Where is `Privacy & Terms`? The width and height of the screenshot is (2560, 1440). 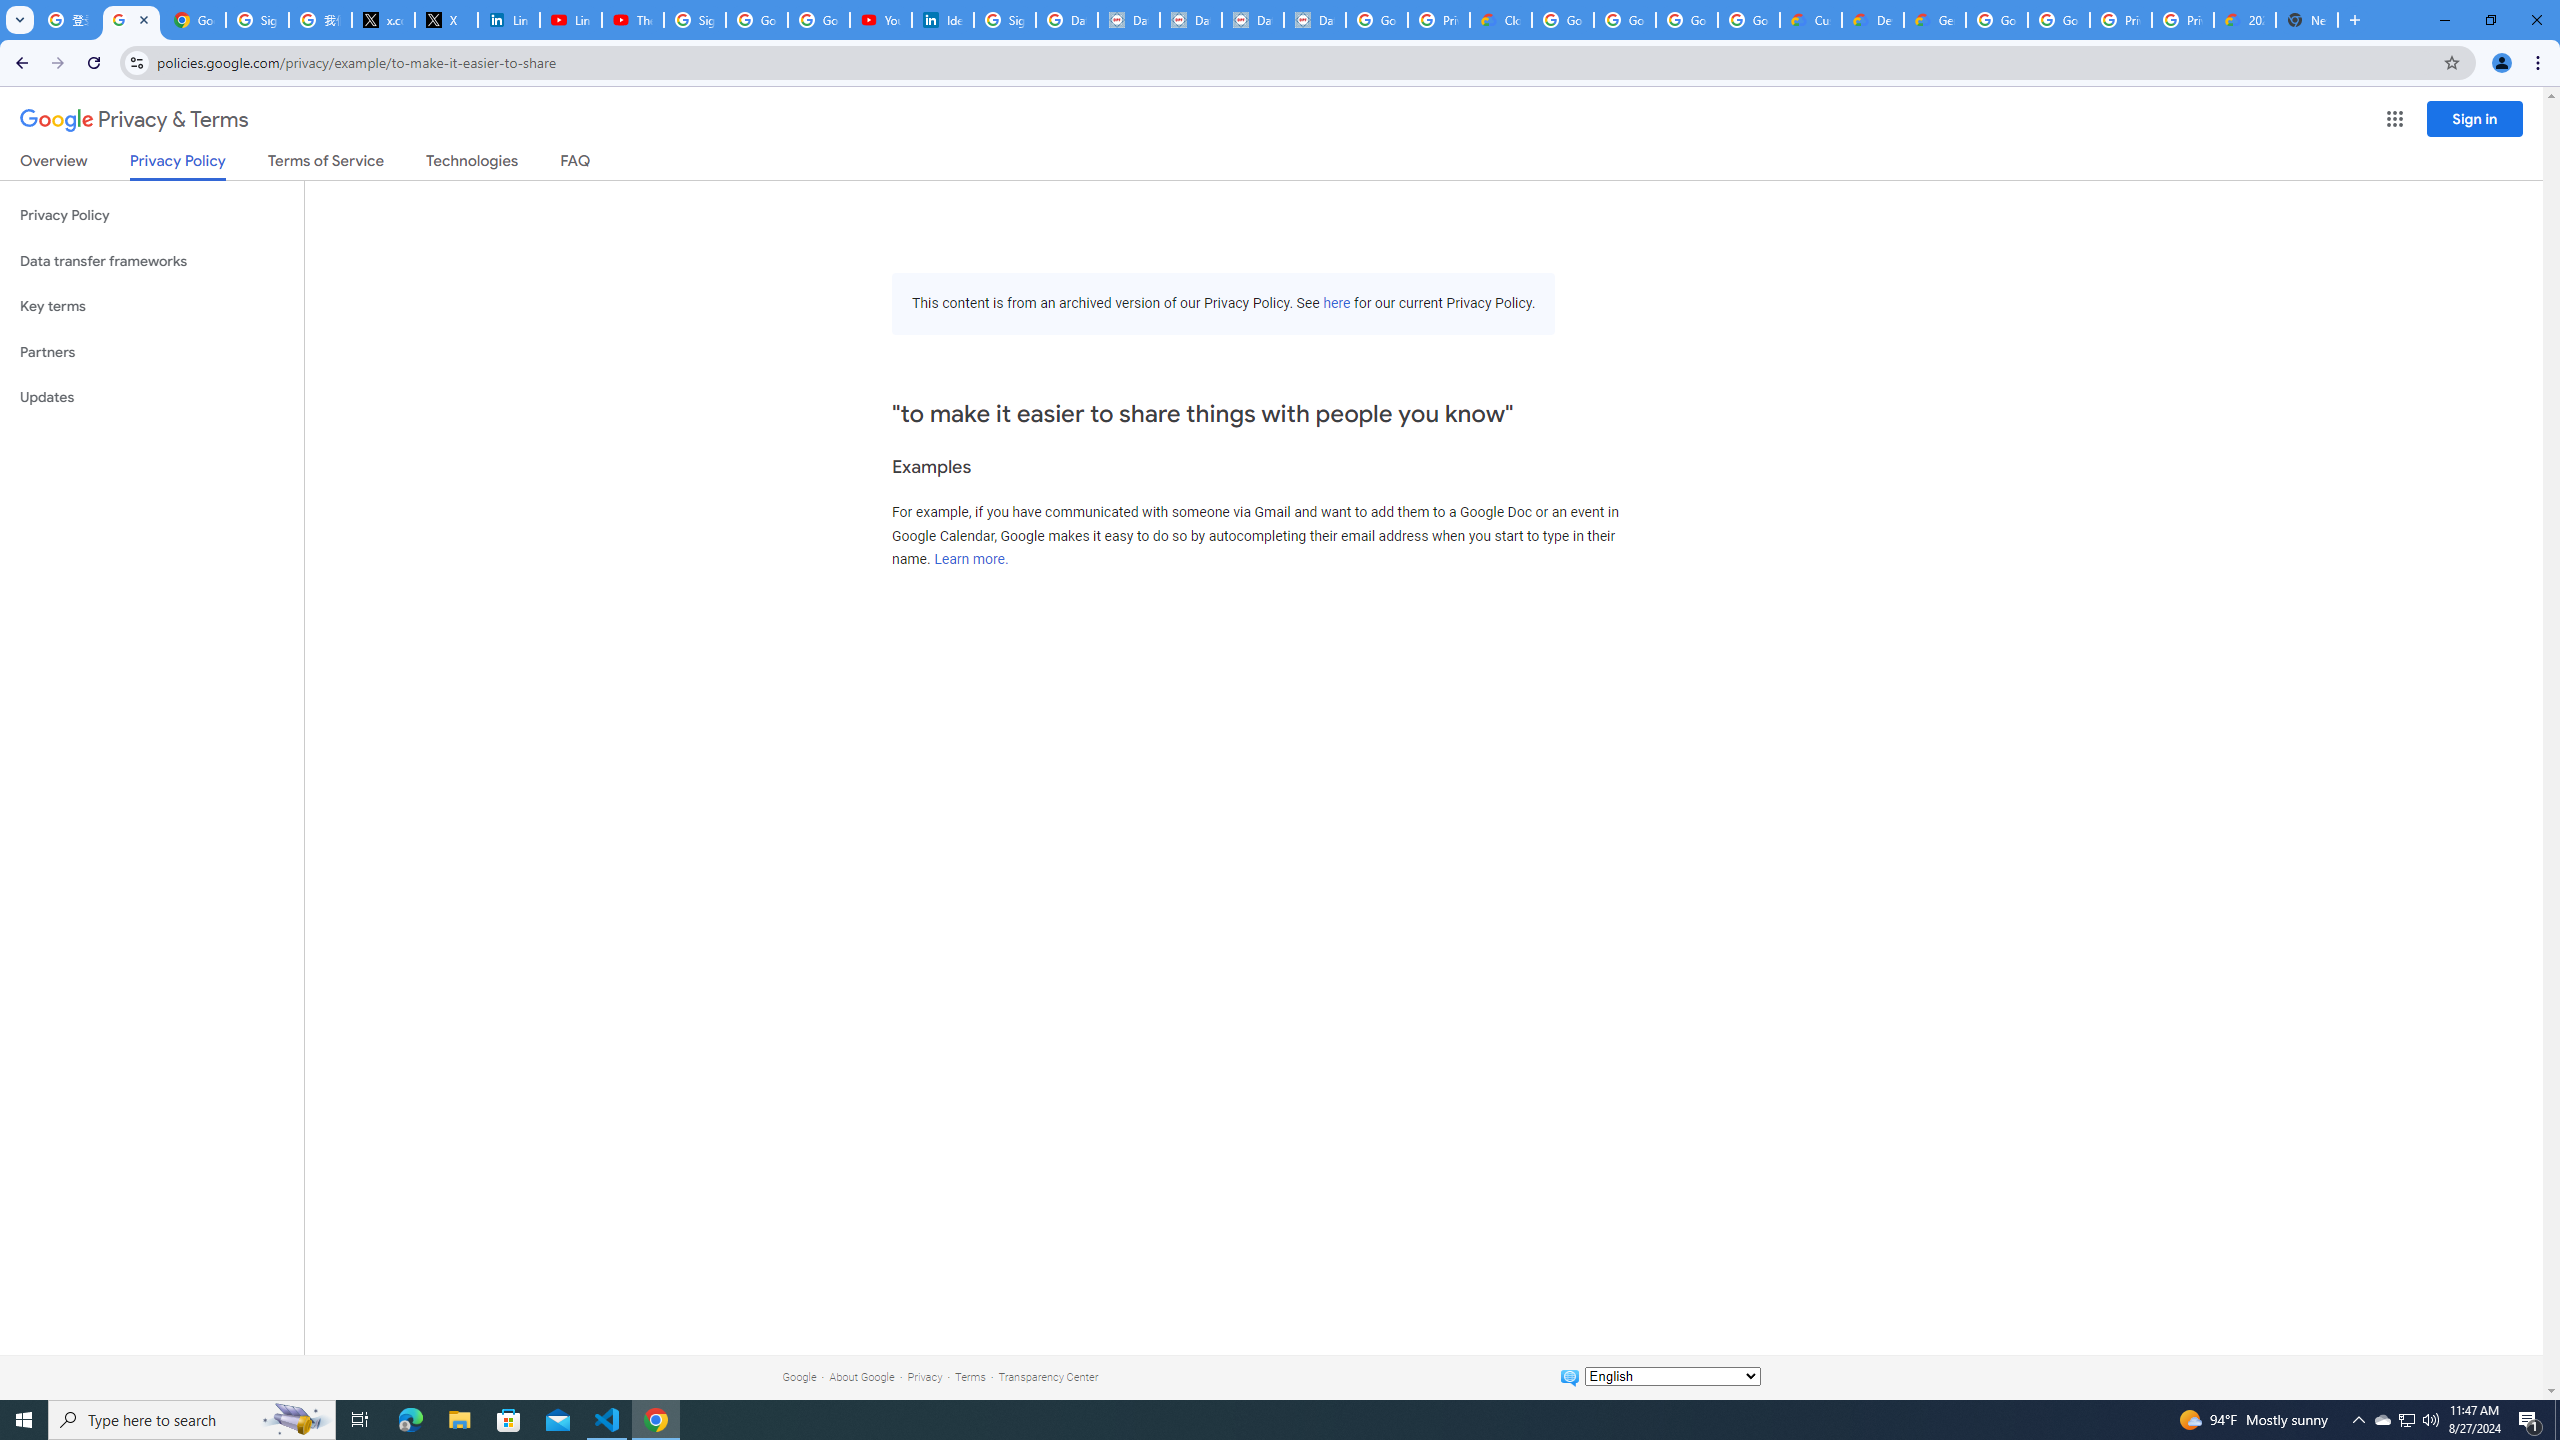 Privacy & Terms is located at coordinates (134, 120).